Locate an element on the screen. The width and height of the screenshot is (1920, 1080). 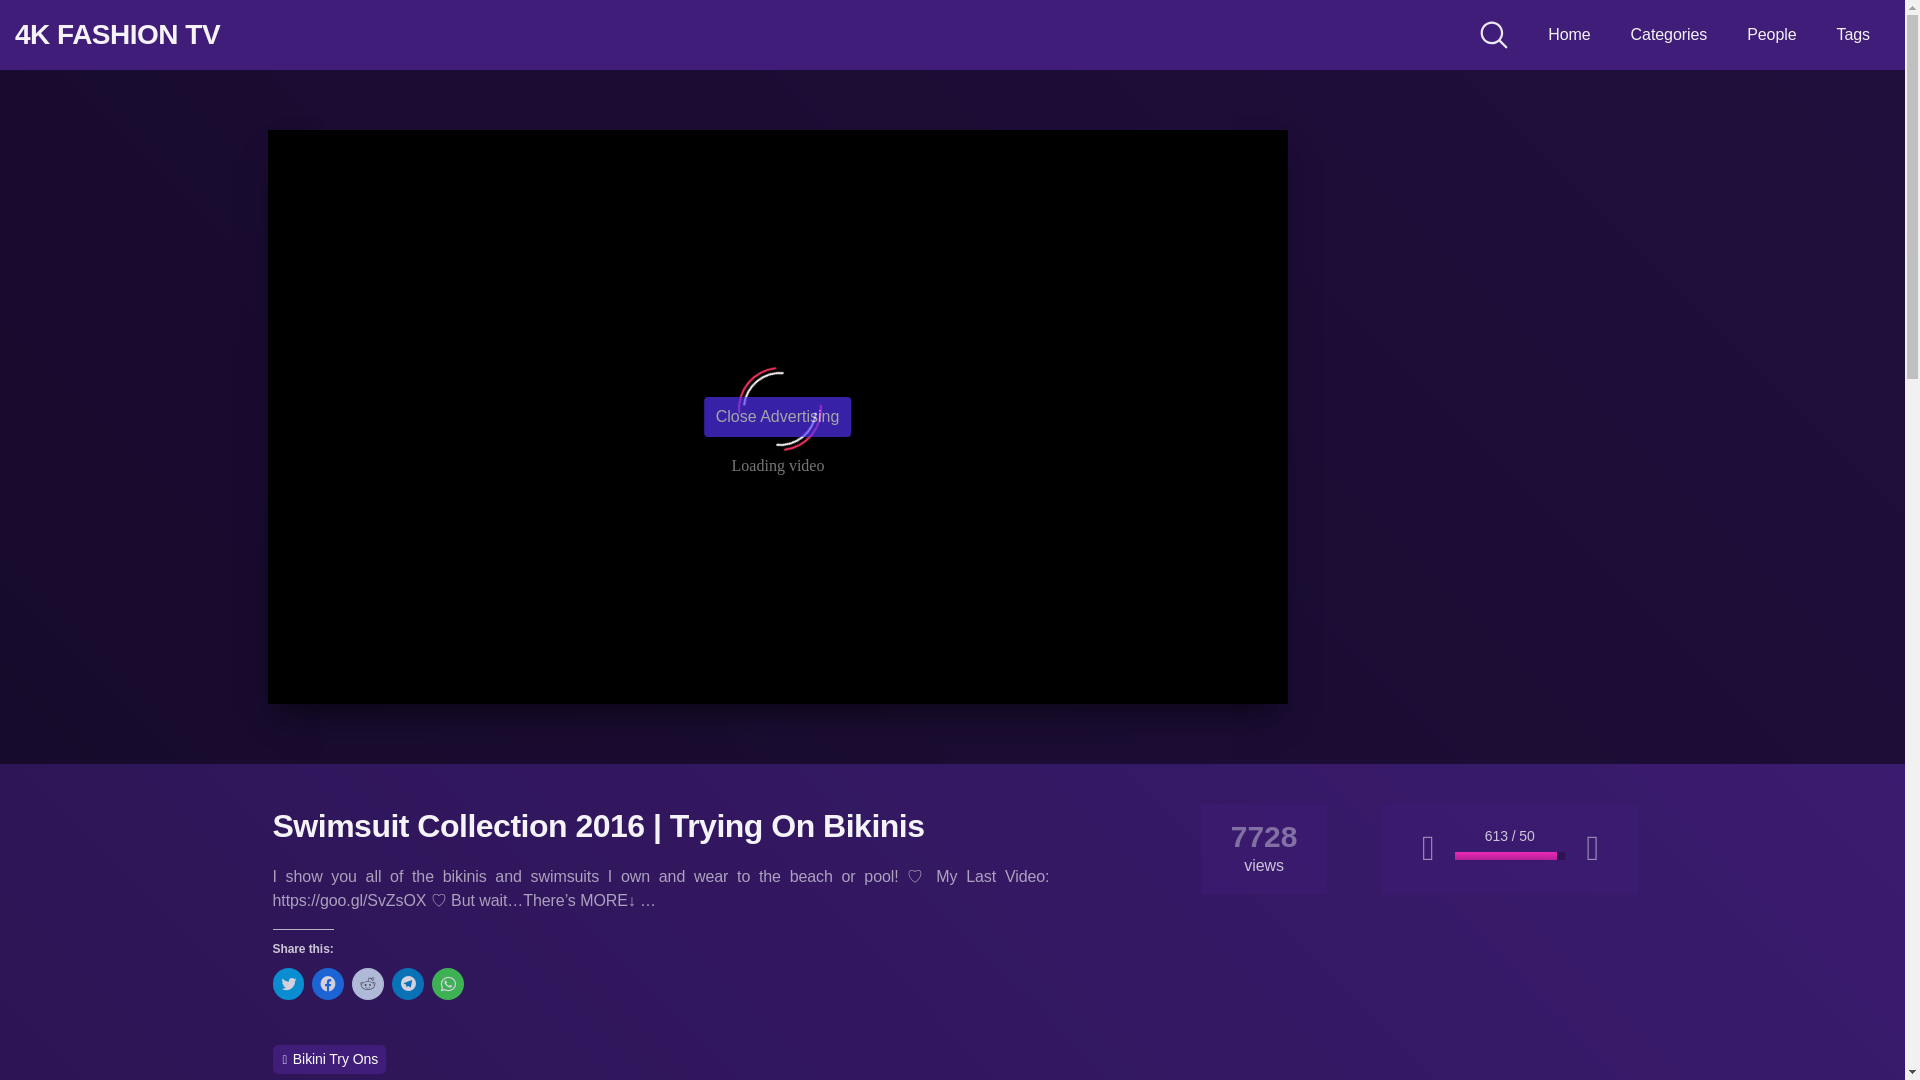
Tags is located at coordinates (1853, 35).